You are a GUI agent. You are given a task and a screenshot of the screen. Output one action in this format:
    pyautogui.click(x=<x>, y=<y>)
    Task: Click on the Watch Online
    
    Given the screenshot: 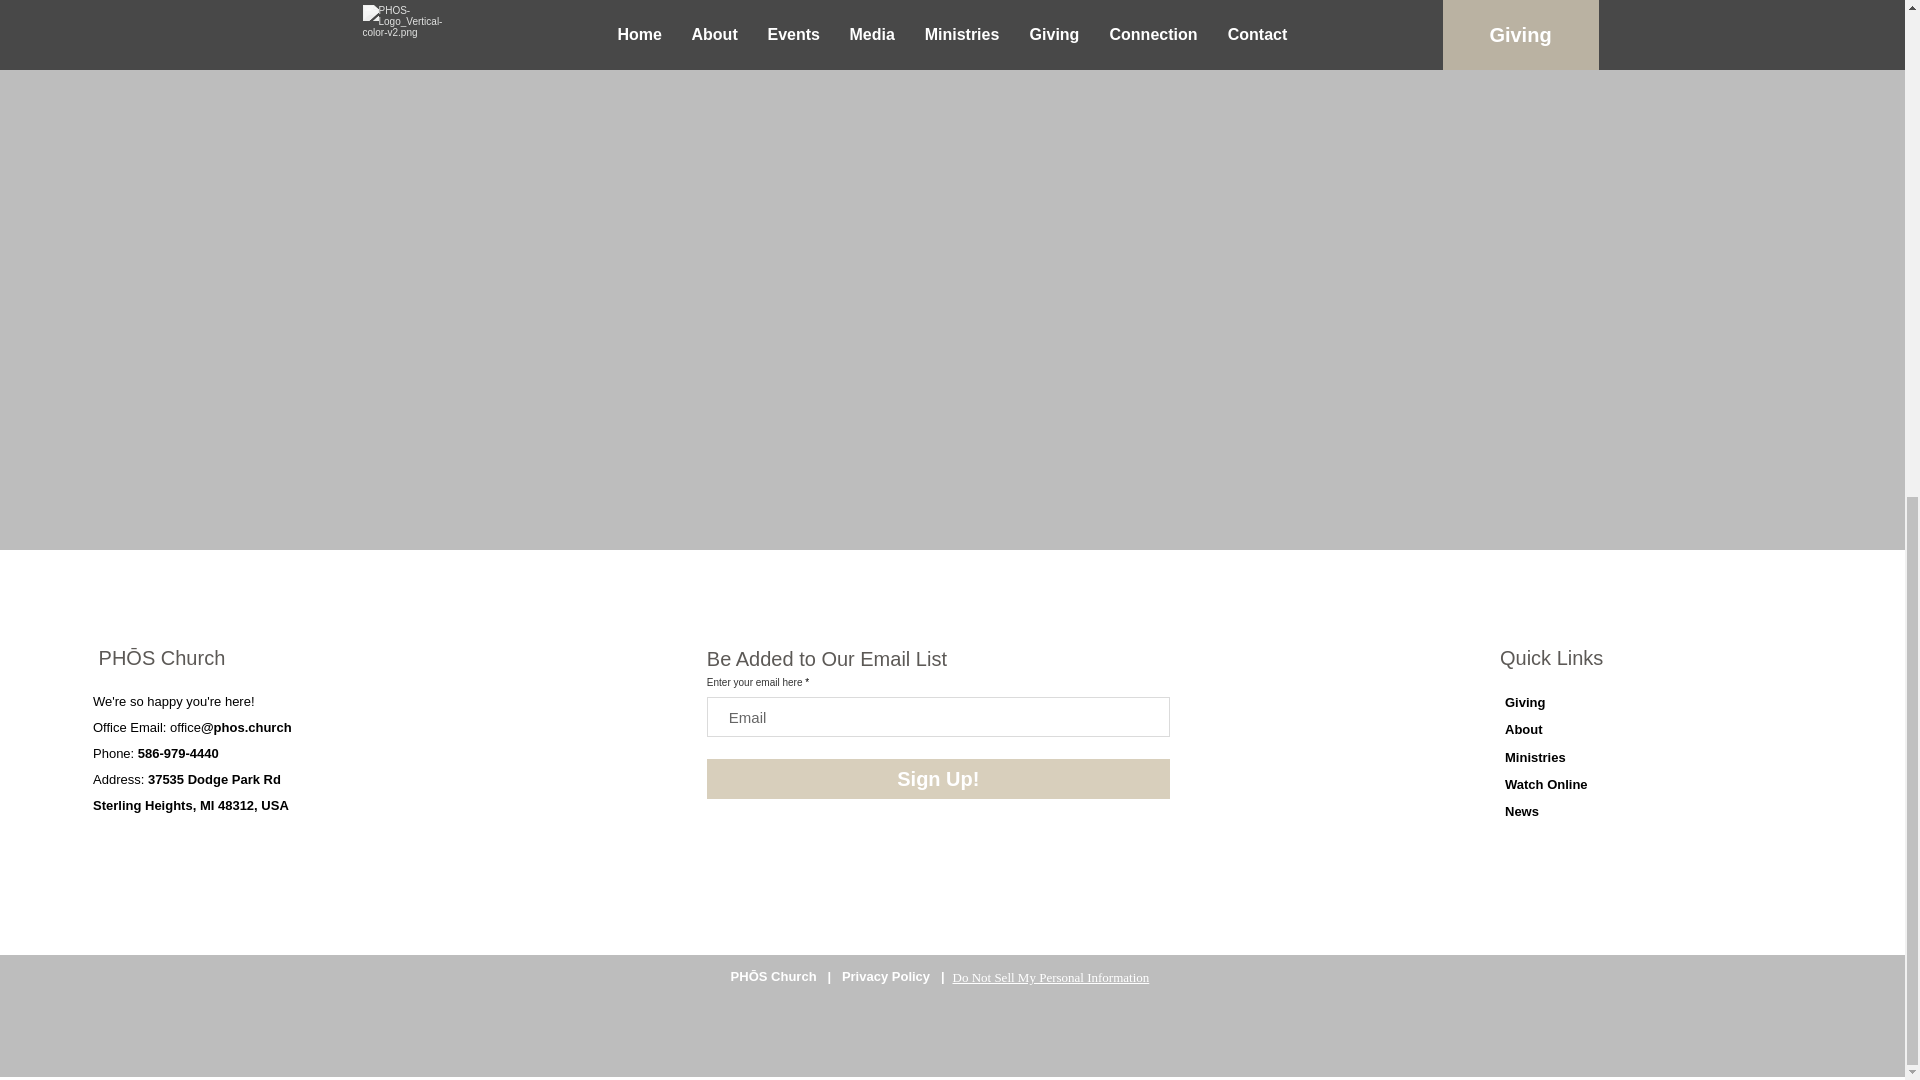 What is the action you would take?
    pyautogui.click(x=1546, y=784)
    